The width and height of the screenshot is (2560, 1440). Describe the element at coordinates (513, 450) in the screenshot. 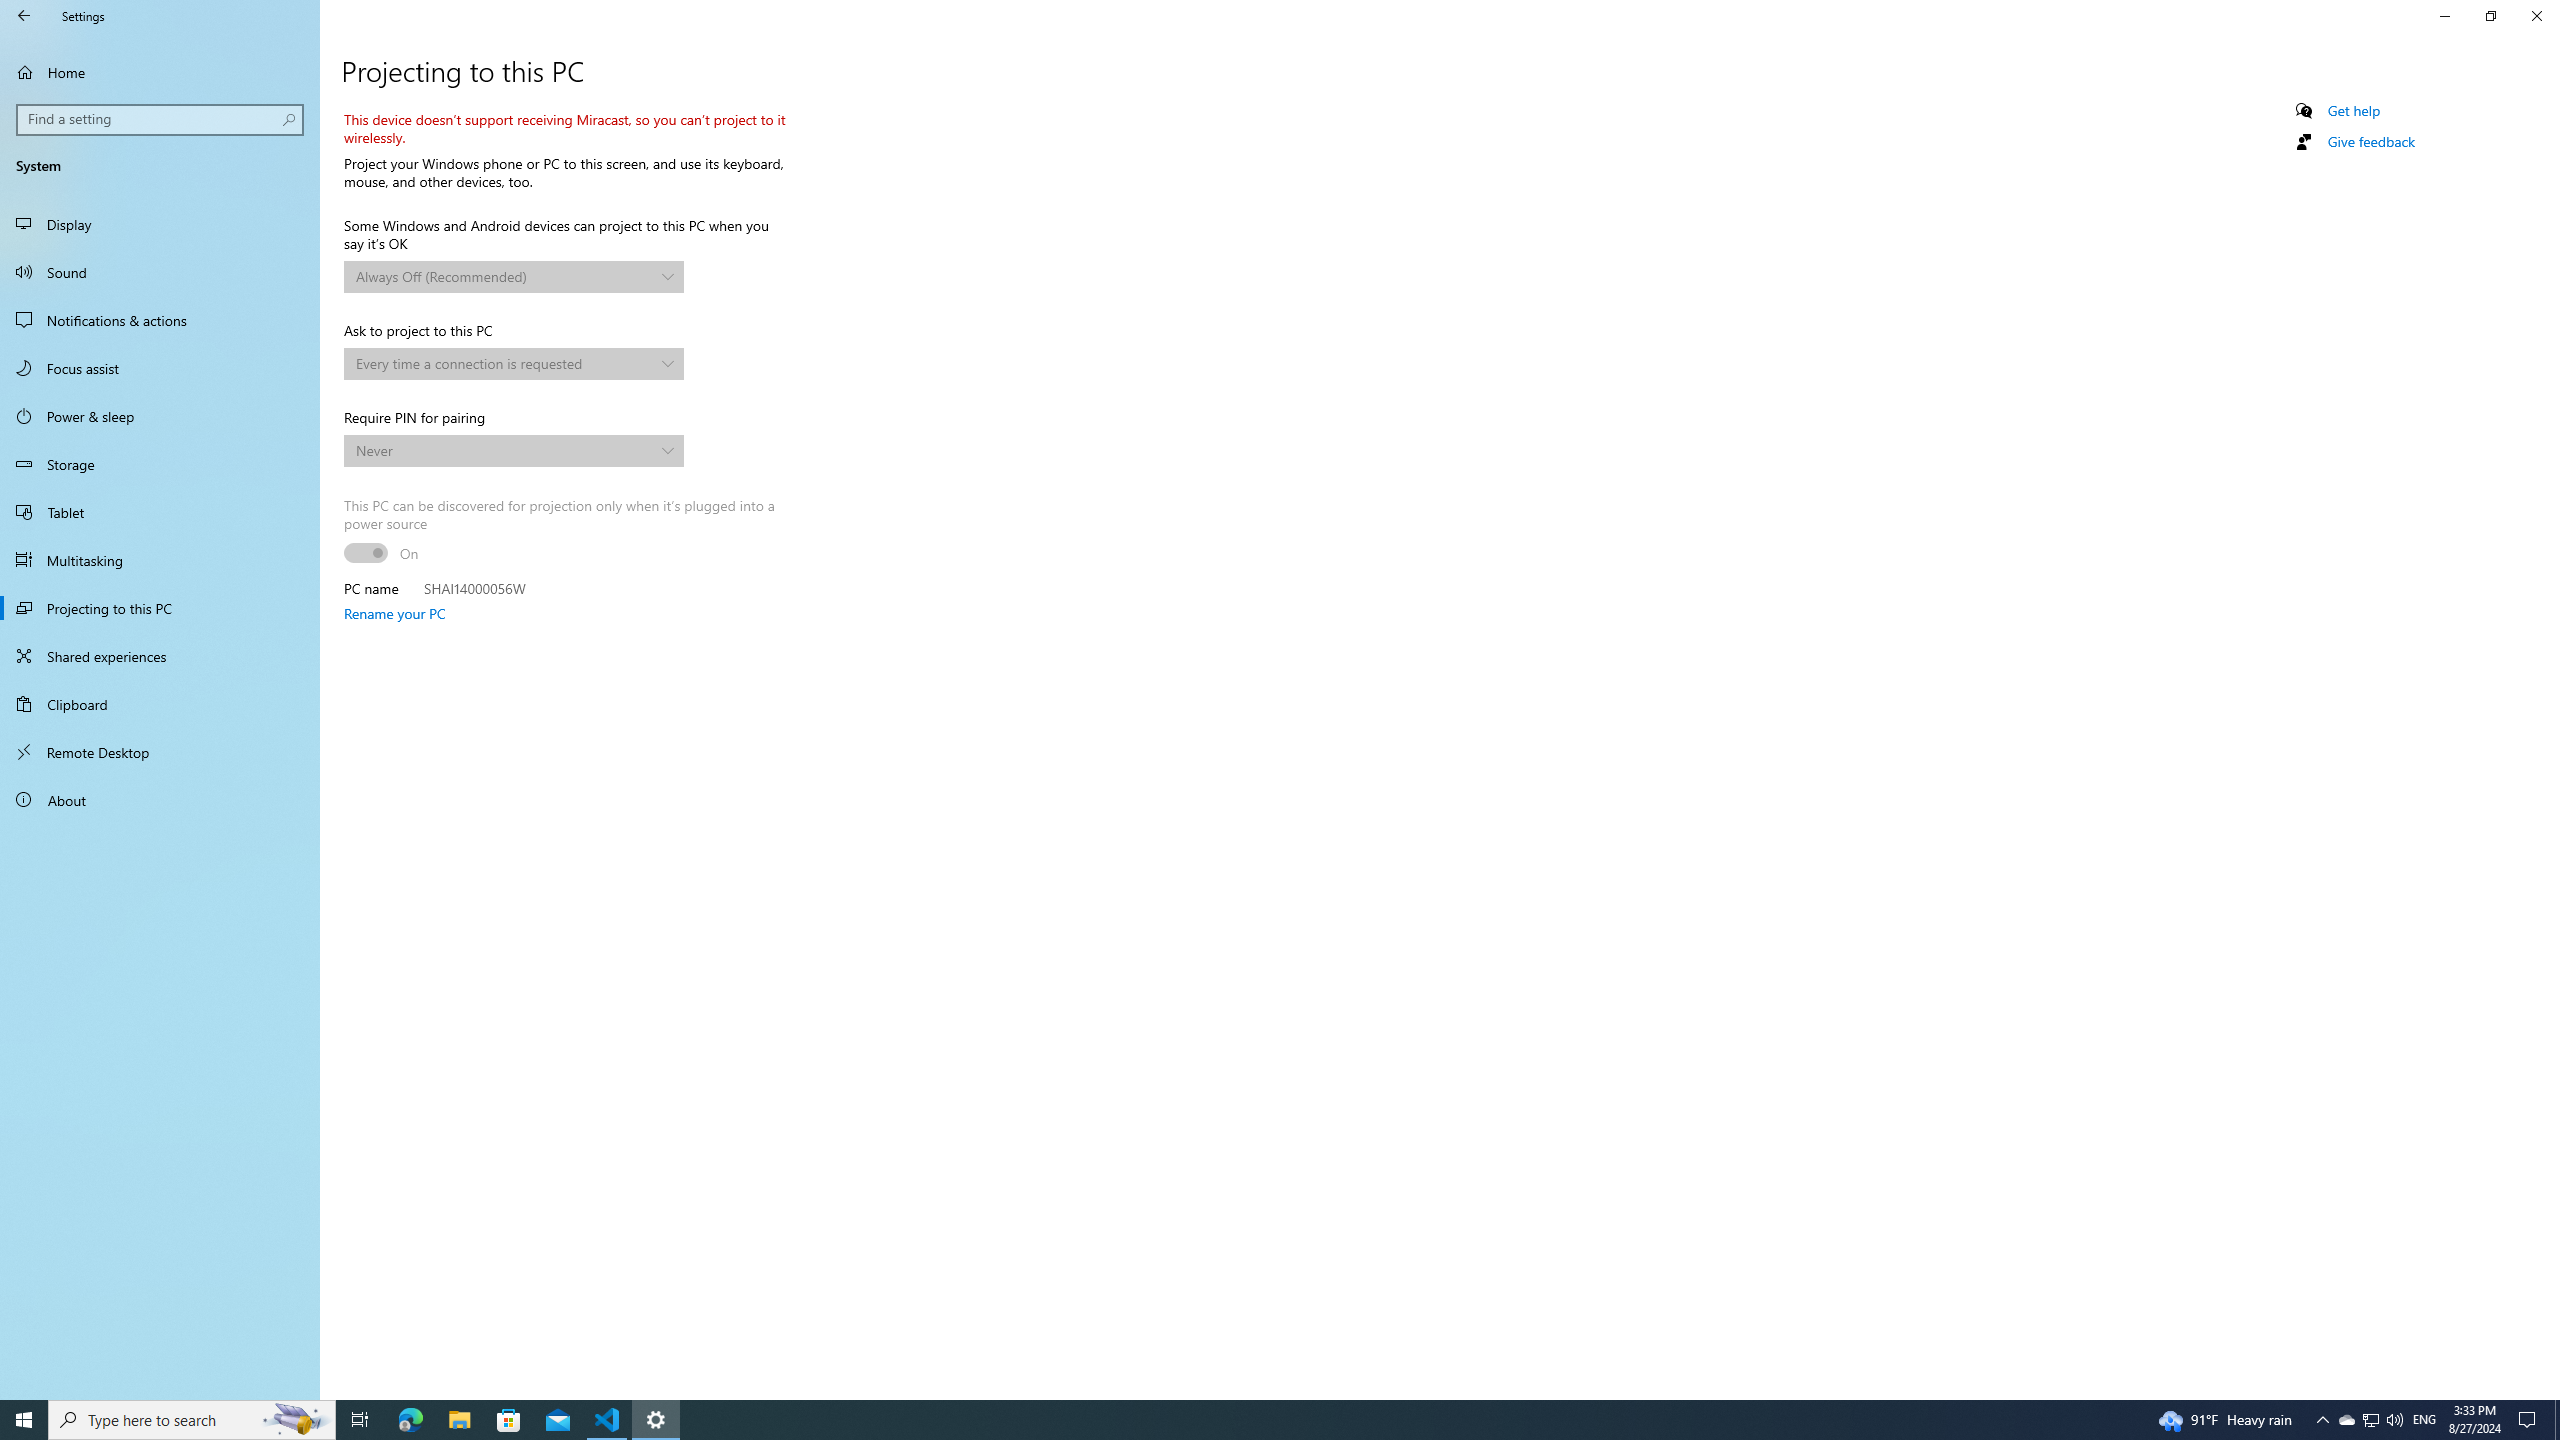

I see `Require PIN for pairing` at that location.